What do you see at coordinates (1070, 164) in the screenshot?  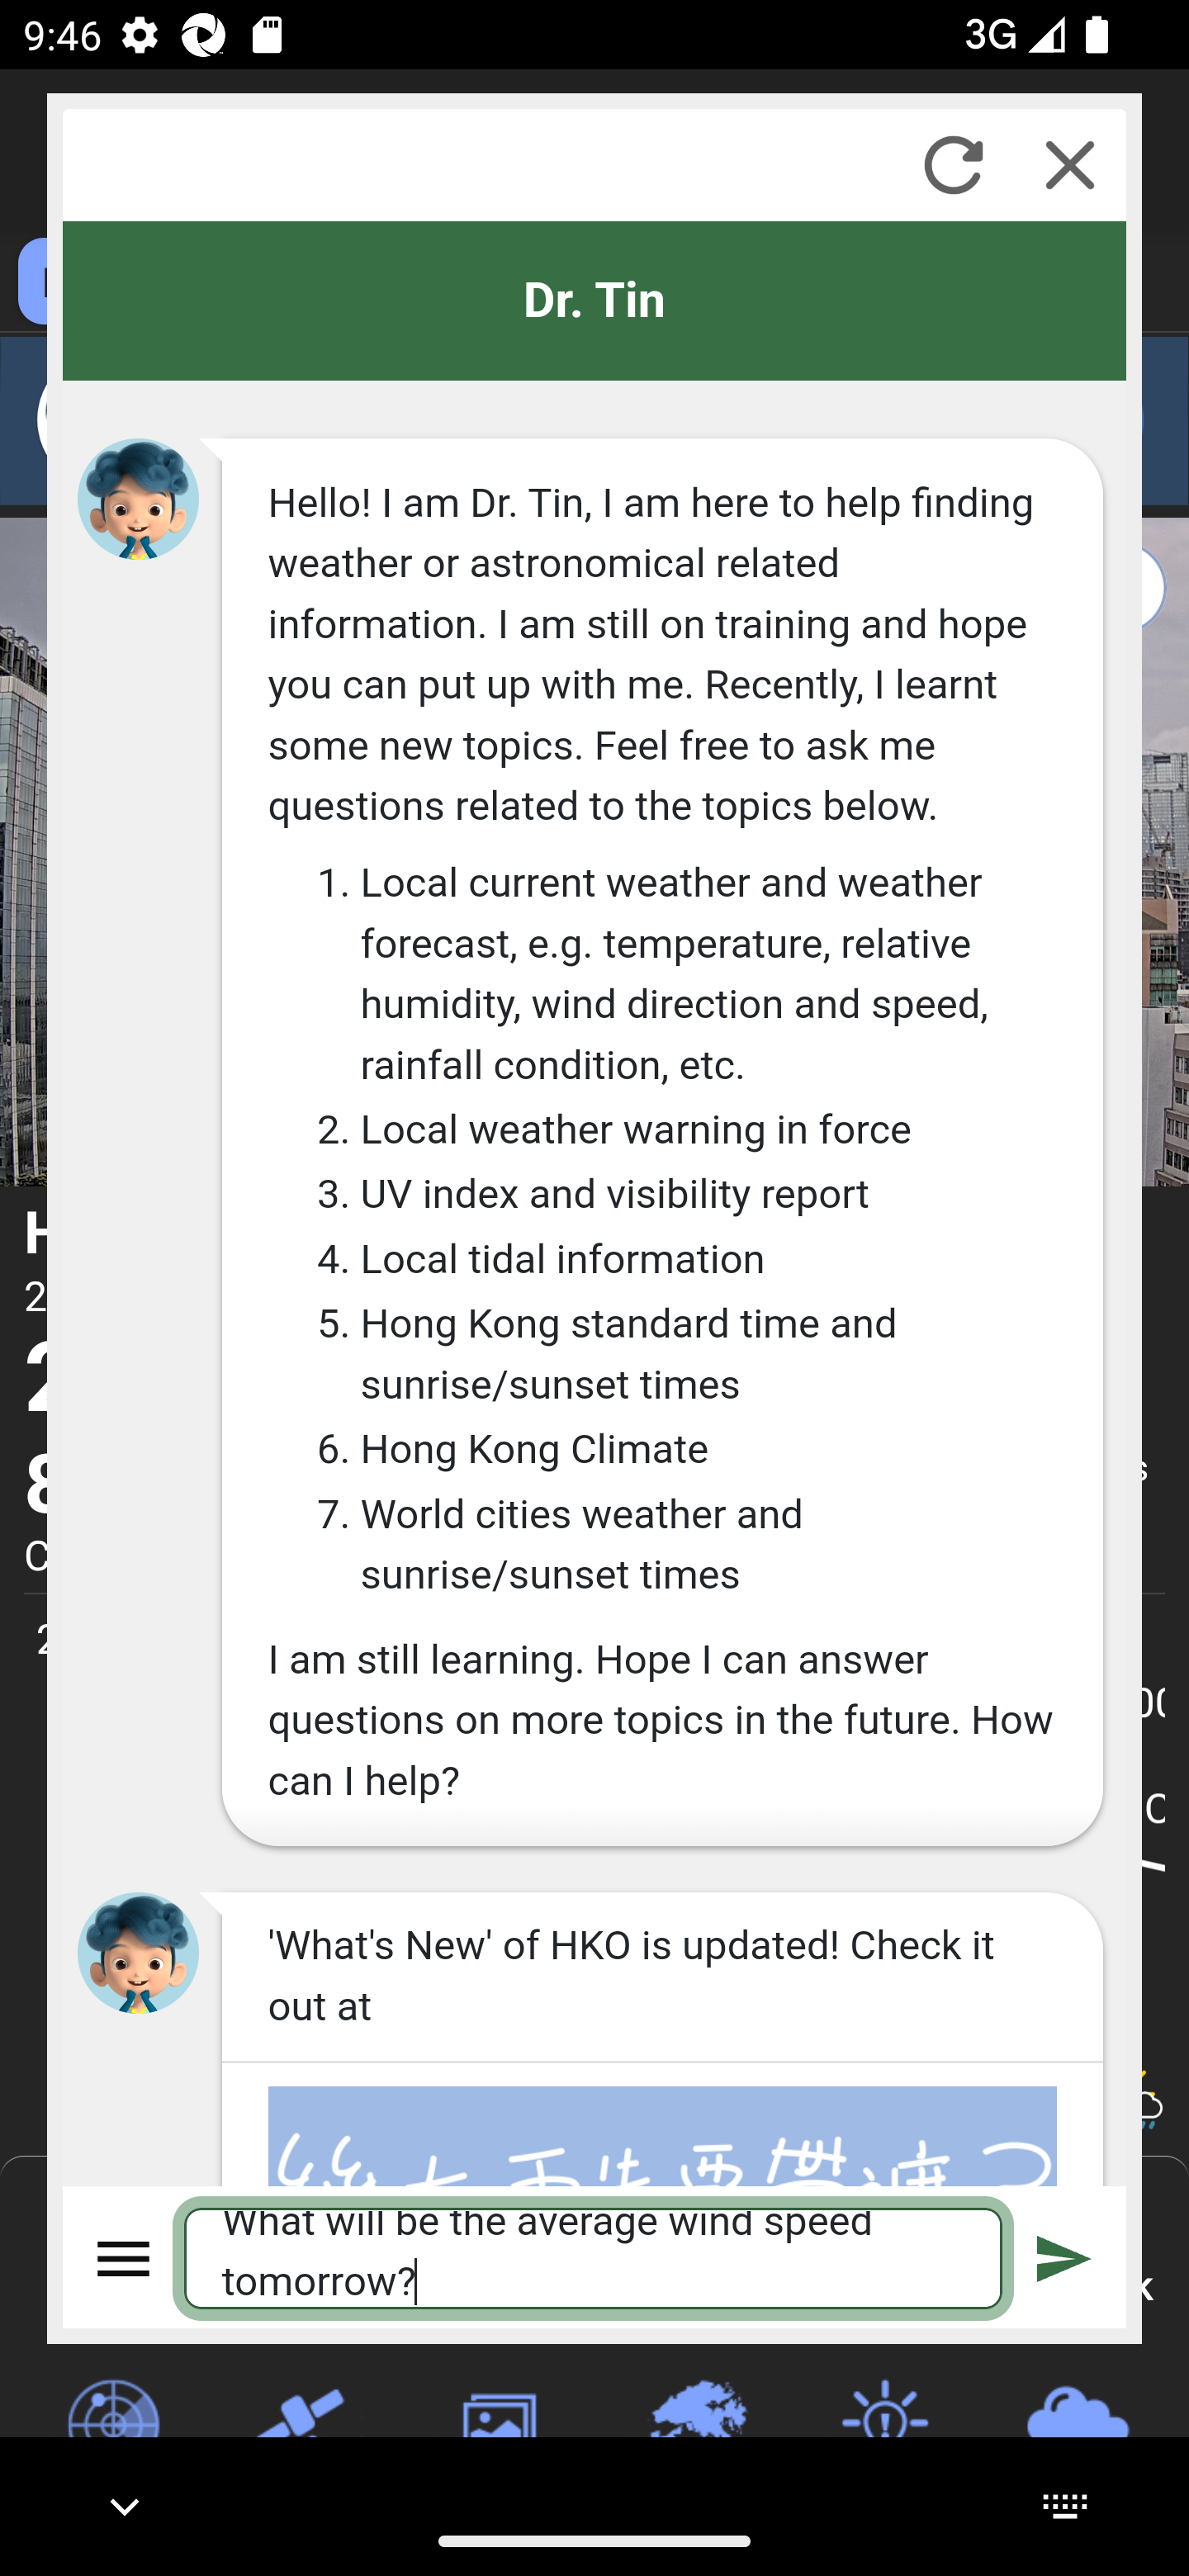 I see `Close` at bounding box center [1070, 164].